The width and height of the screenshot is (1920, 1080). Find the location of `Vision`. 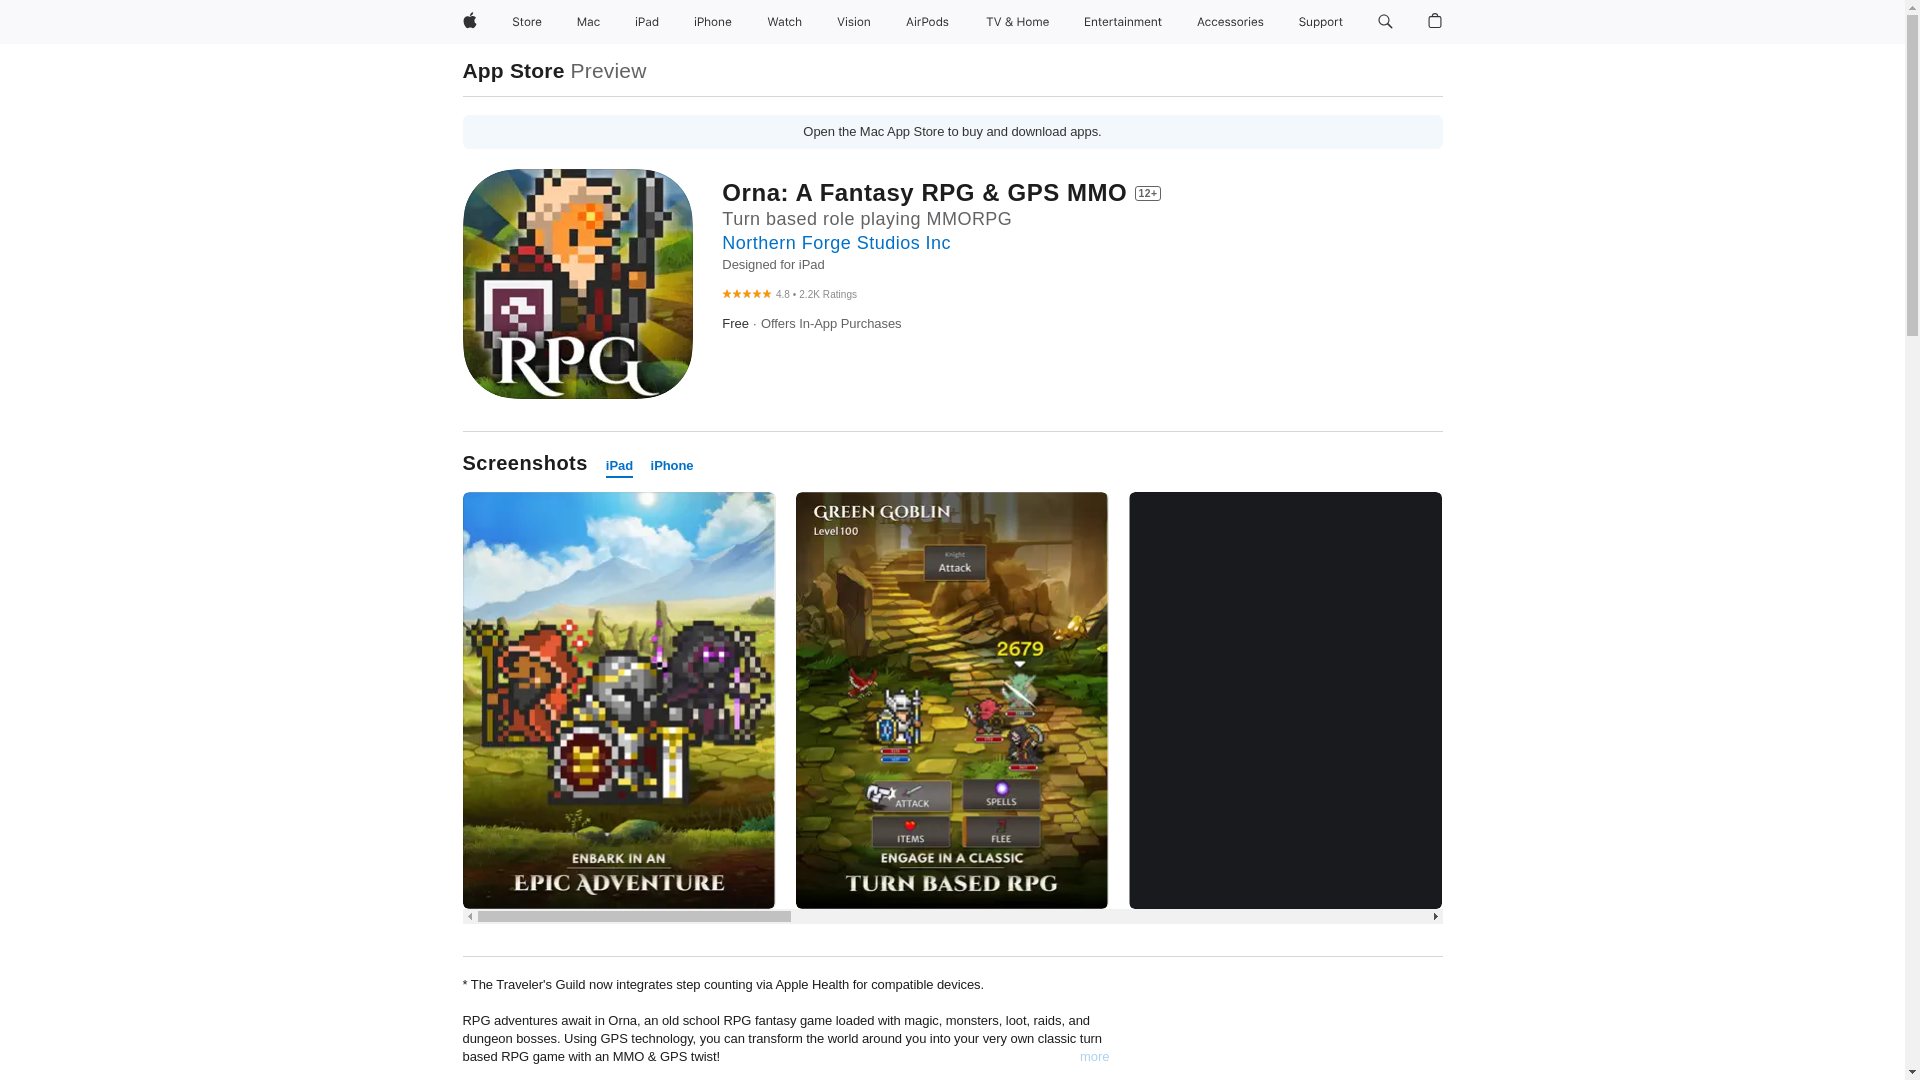

Vision is located at coordinates (854, 22).